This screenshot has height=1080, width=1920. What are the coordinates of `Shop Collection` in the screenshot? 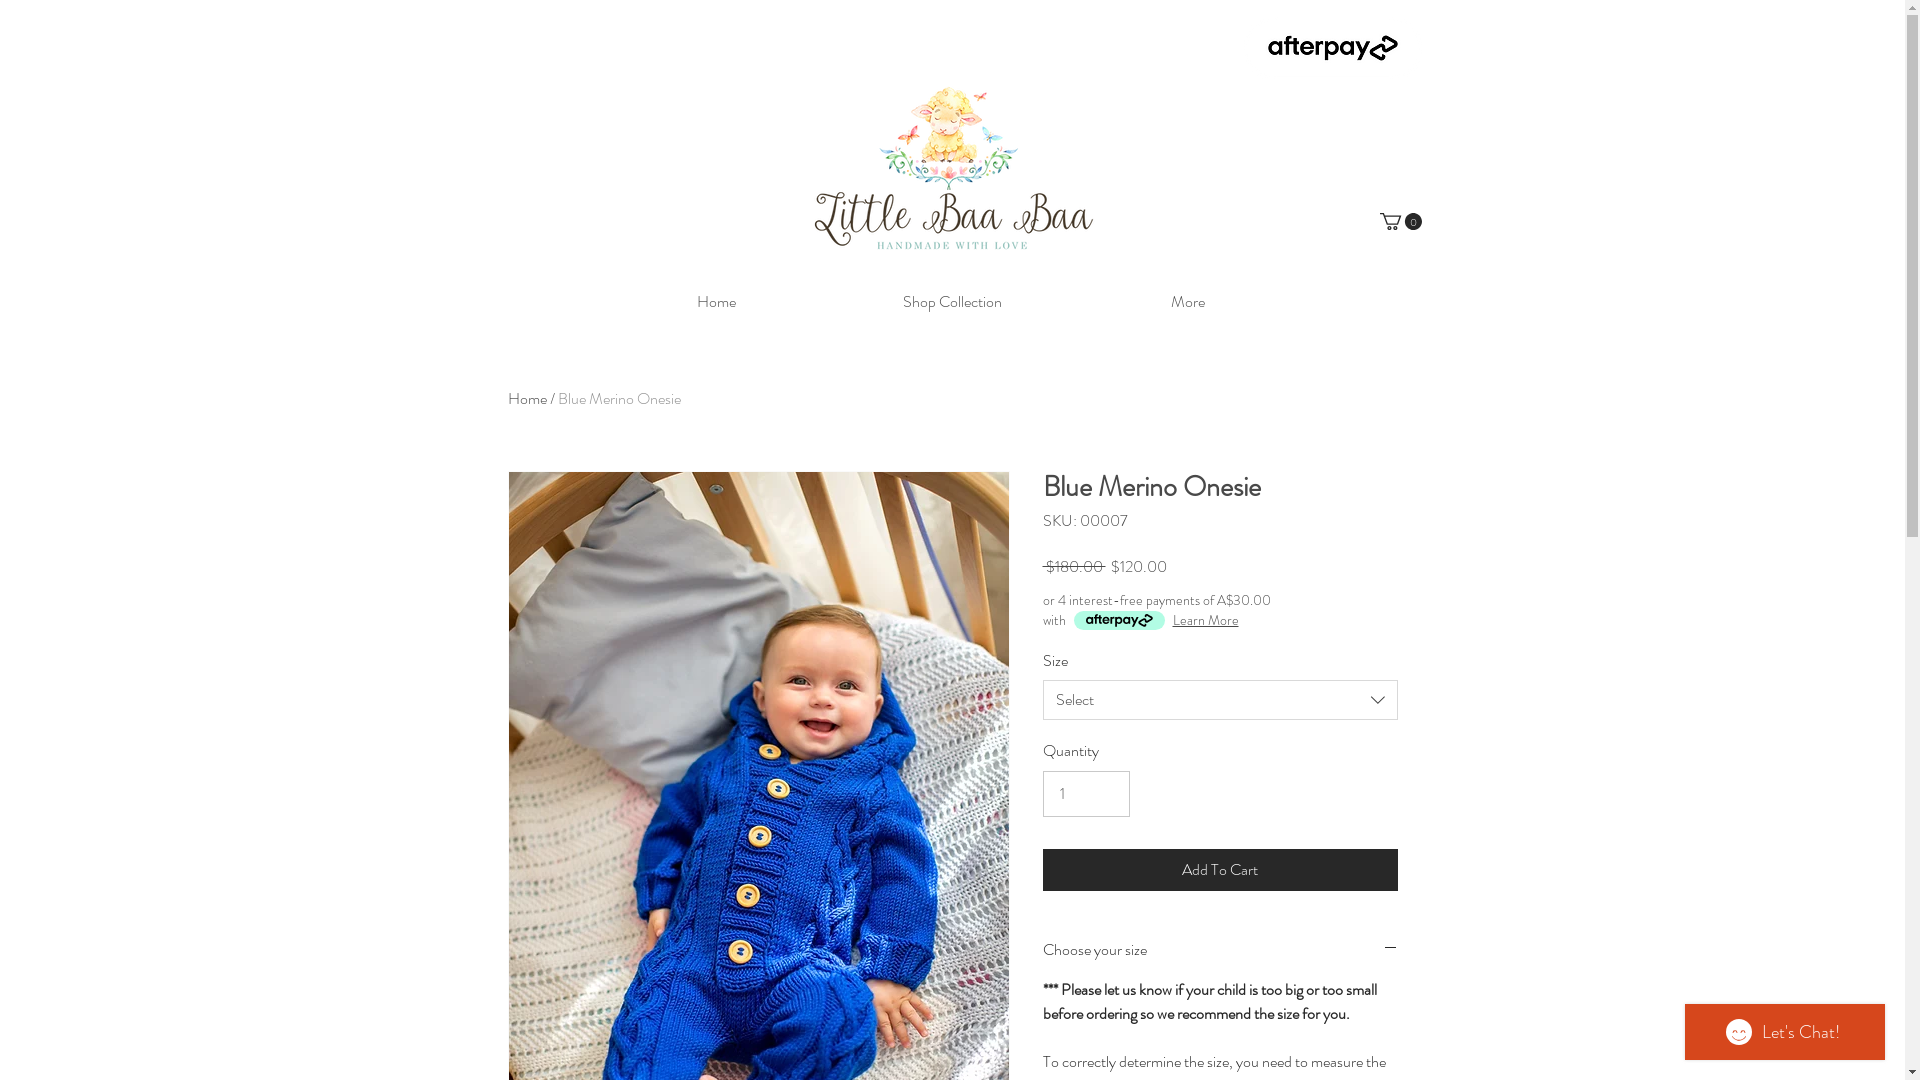 It's located at (952, 302).